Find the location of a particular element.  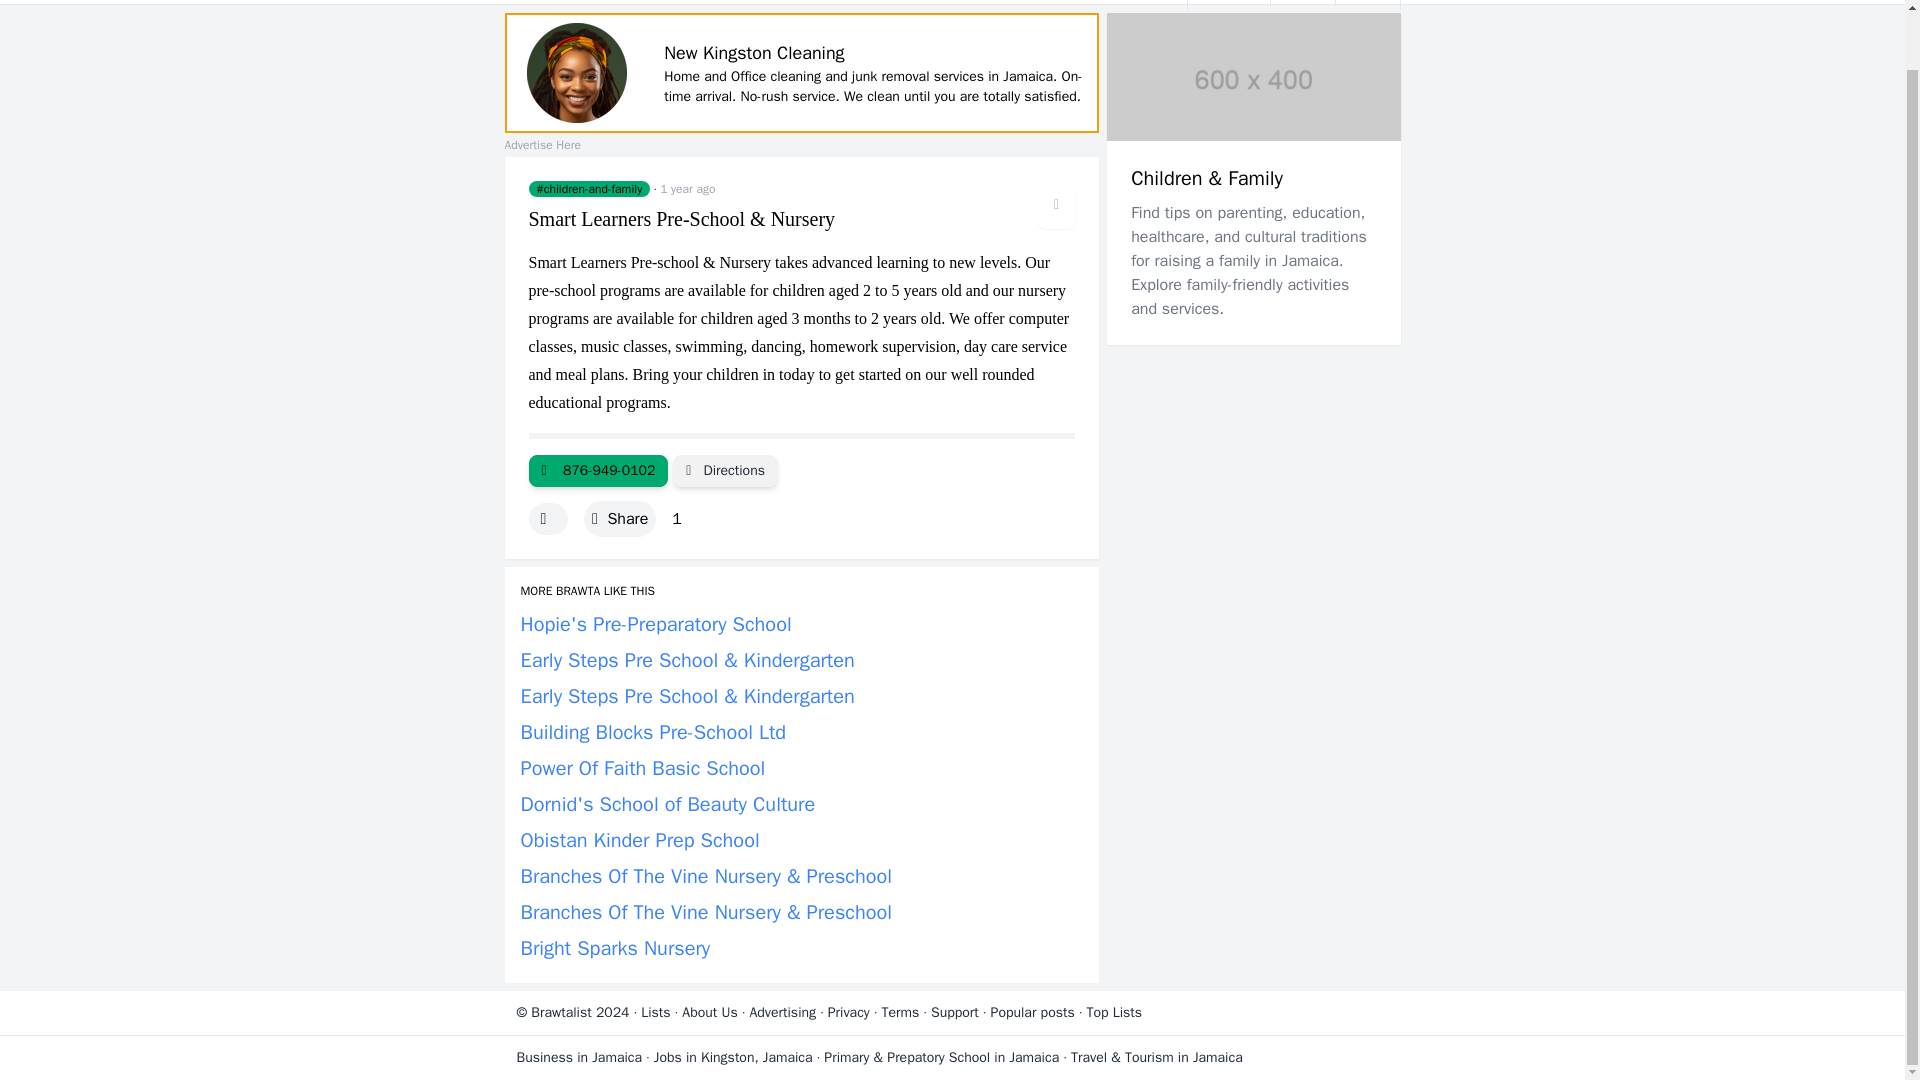

Jobs in Kingston, Jamaica is located at coordinates (733, 1056).